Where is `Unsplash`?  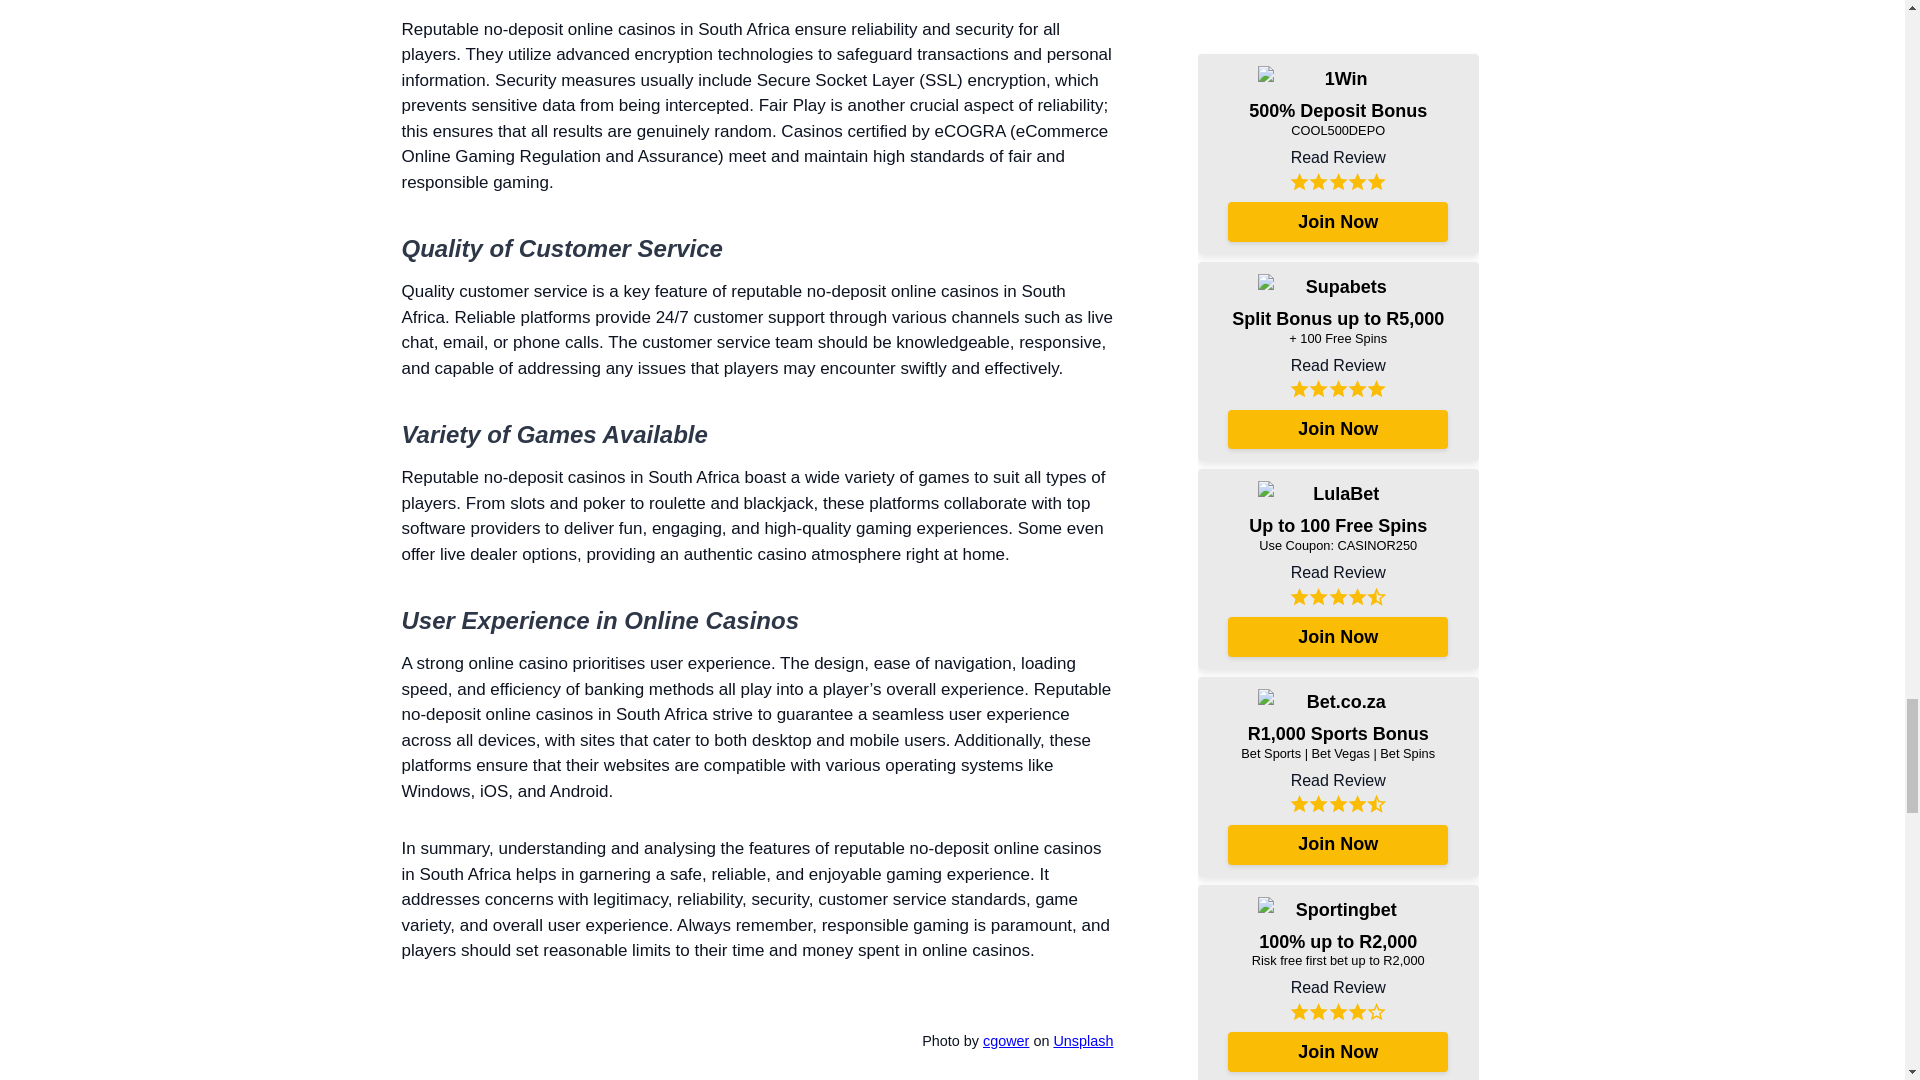
Unsplash is located at coordinates (1082, 1040).